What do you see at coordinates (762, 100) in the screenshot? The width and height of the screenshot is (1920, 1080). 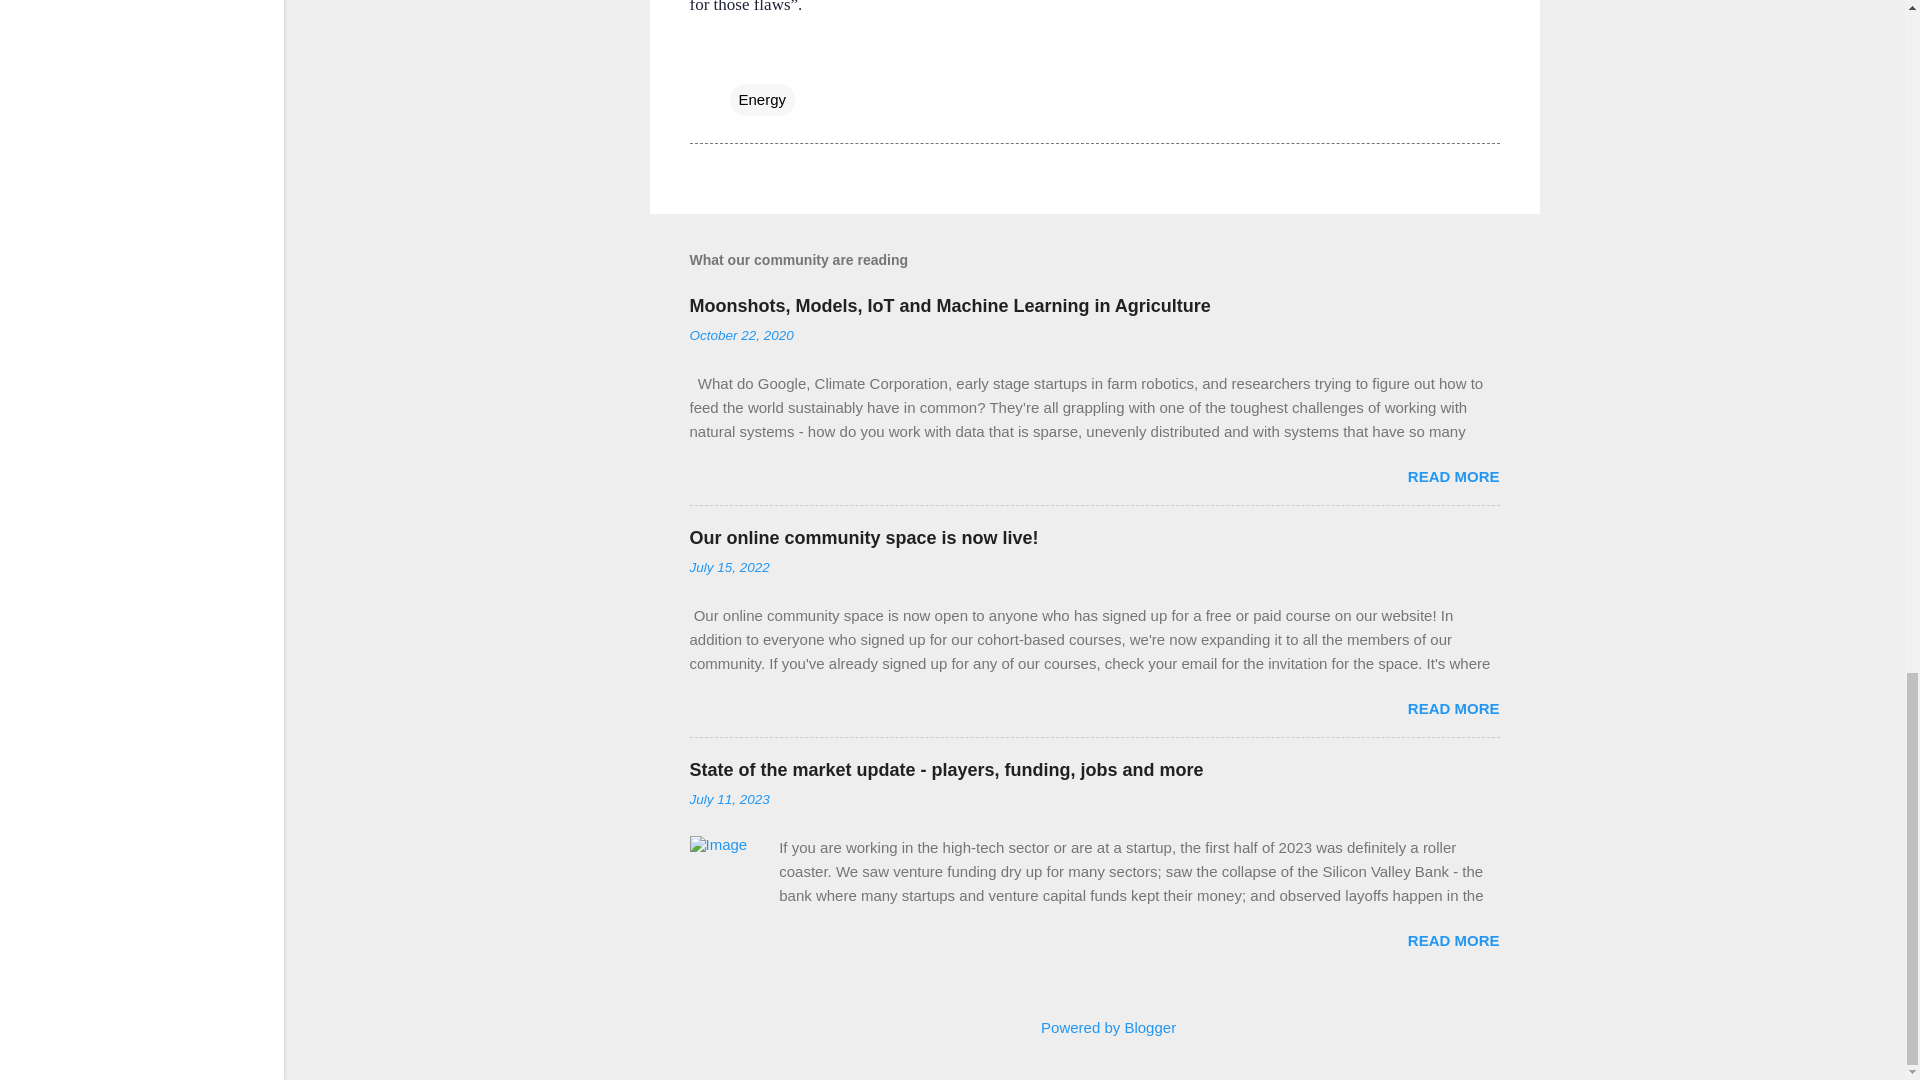 I see `Energy` at bounding box center [762, 100].